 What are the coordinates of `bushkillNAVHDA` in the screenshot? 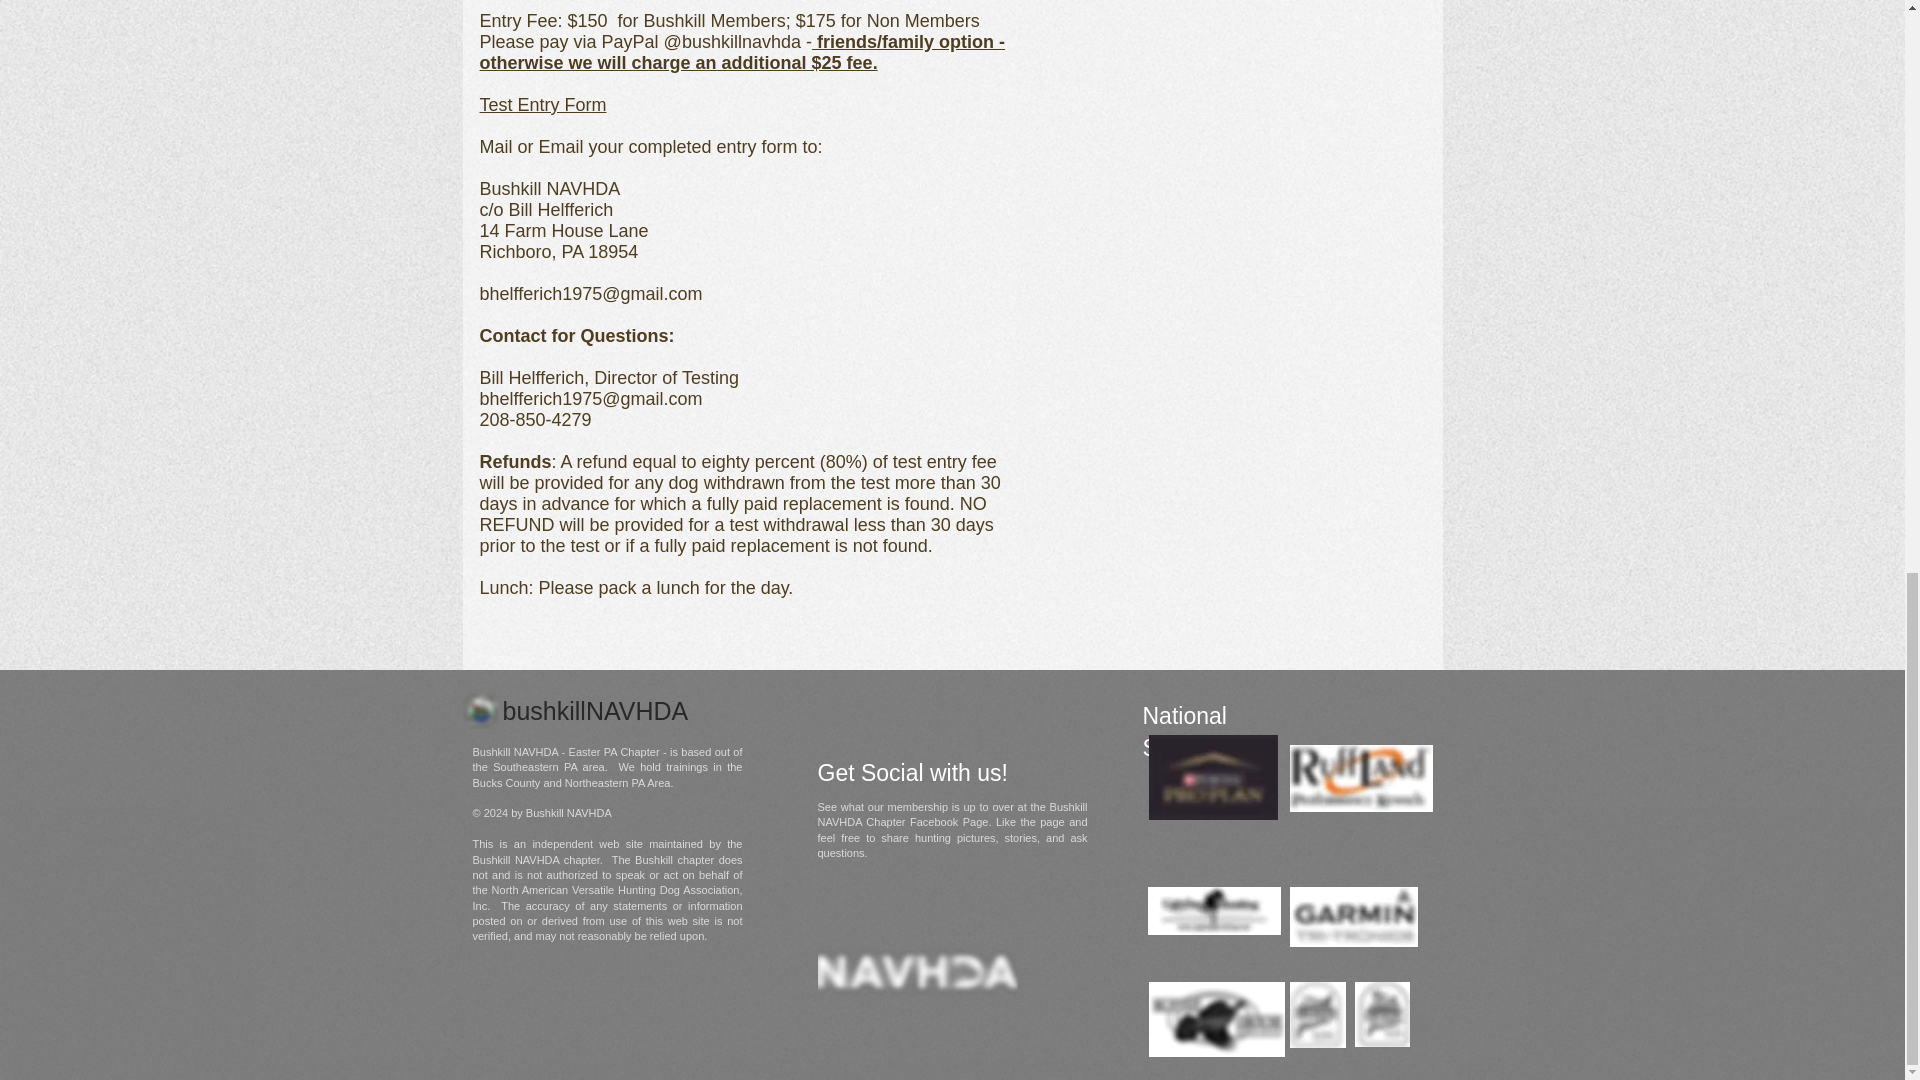 It's located at (594, 716).